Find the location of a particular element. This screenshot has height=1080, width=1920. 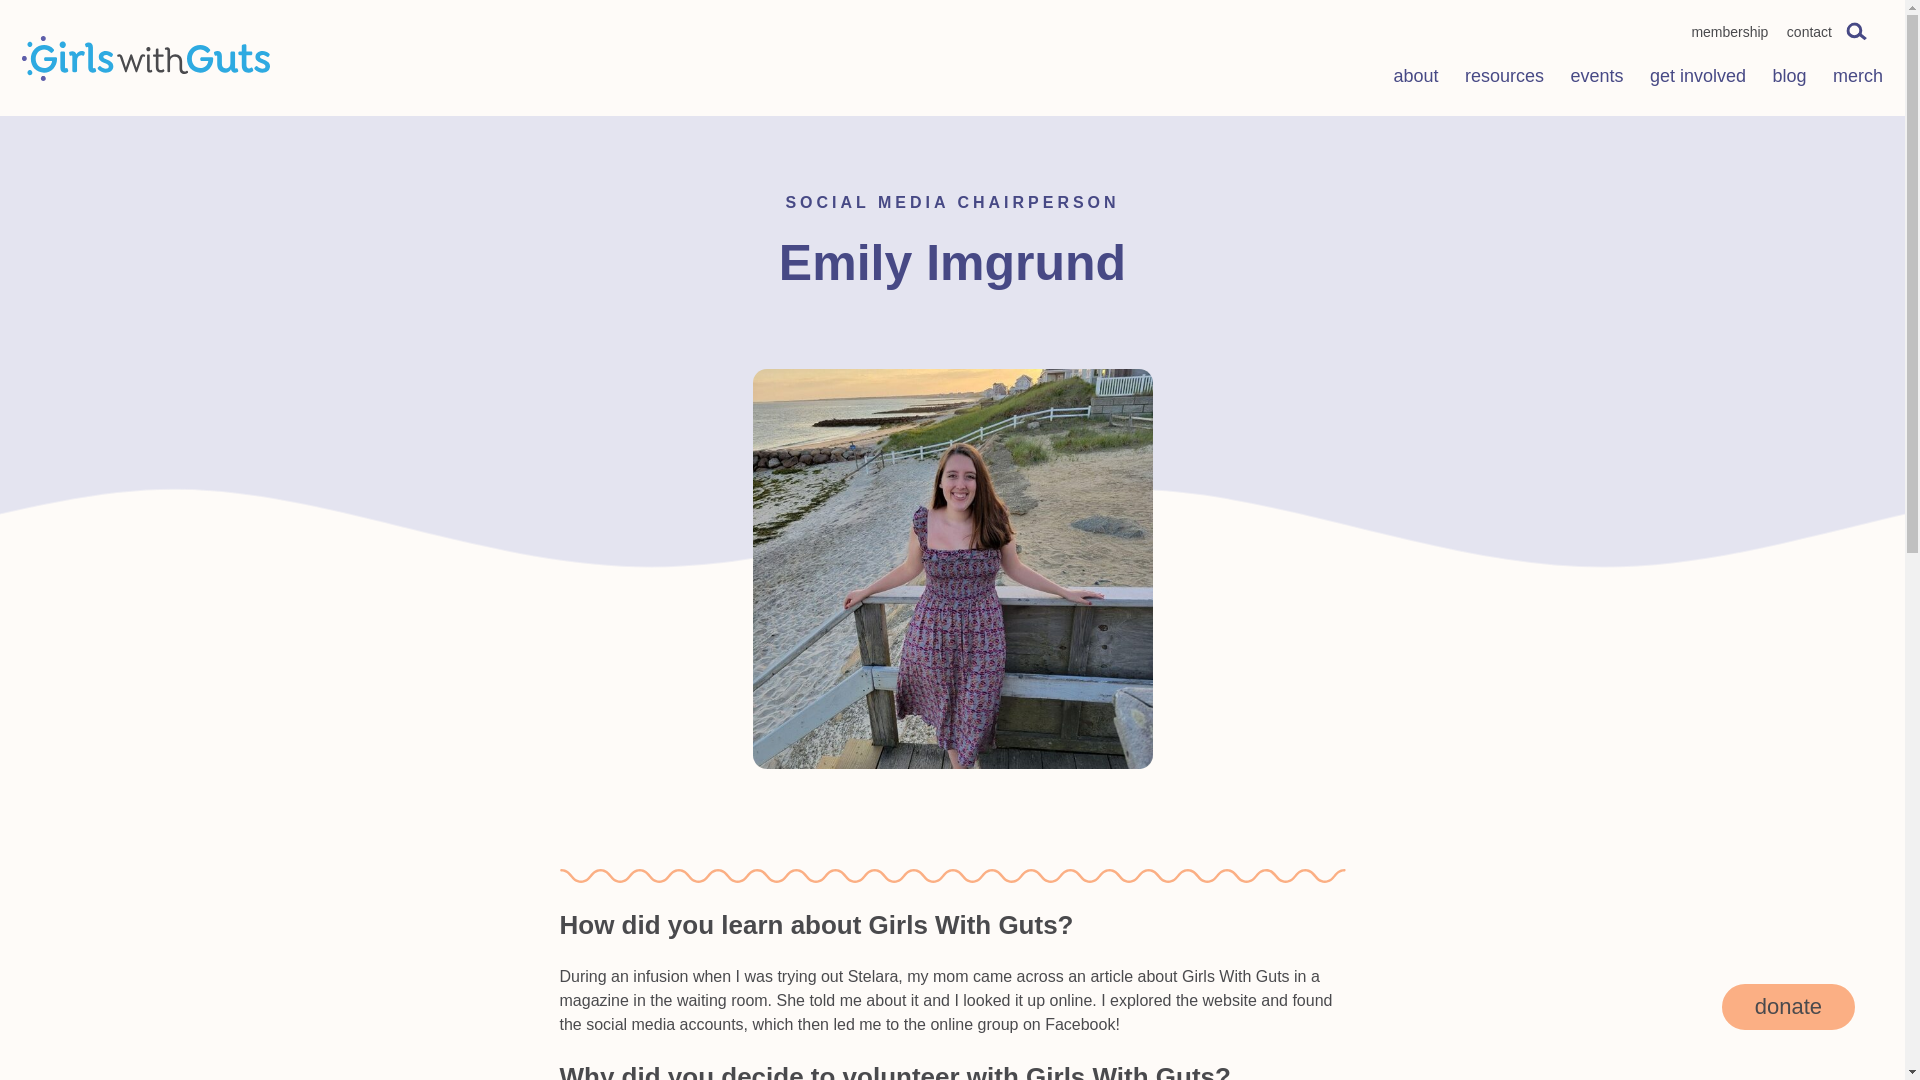

about is located at coordinates (1416, 79).